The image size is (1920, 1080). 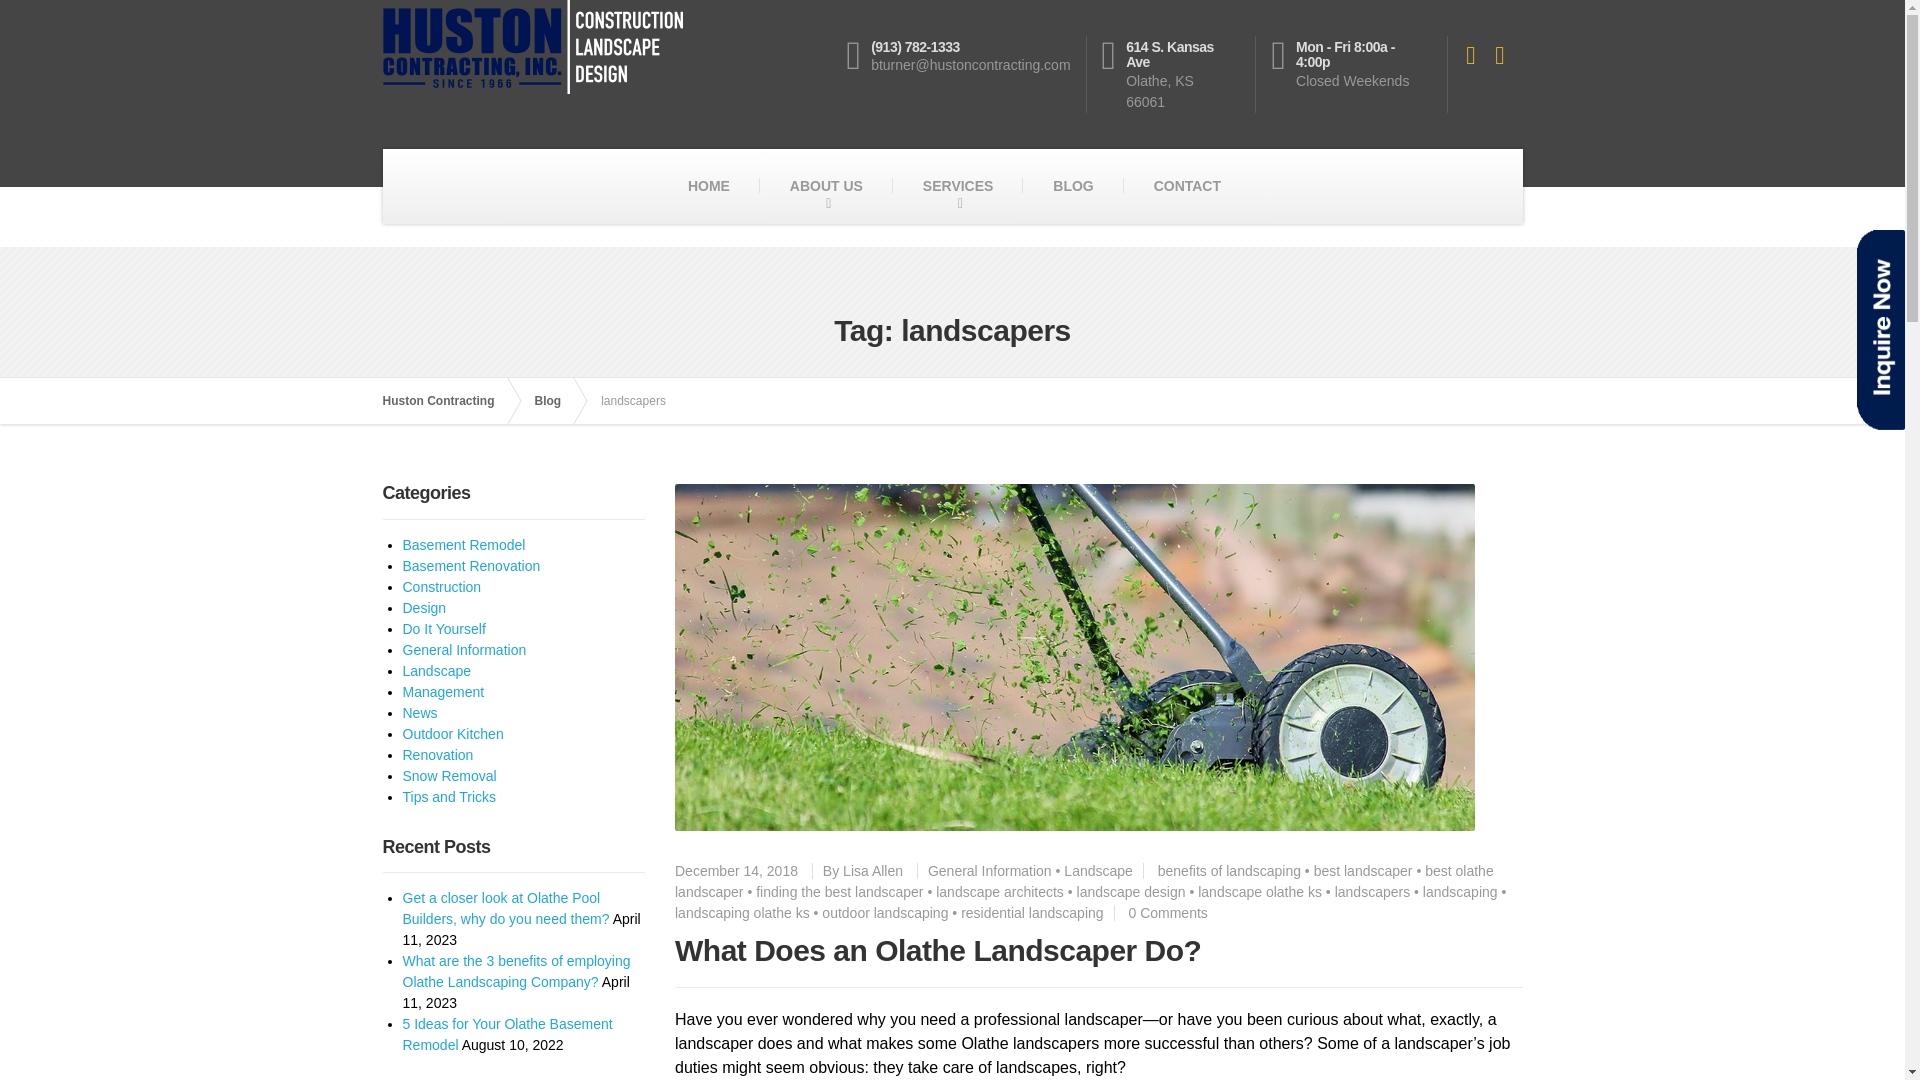 What do you see at coordinates (448, 401) in the screenshot?
I see `Go to Huston Contracting.` at bounding box center [448, 401].